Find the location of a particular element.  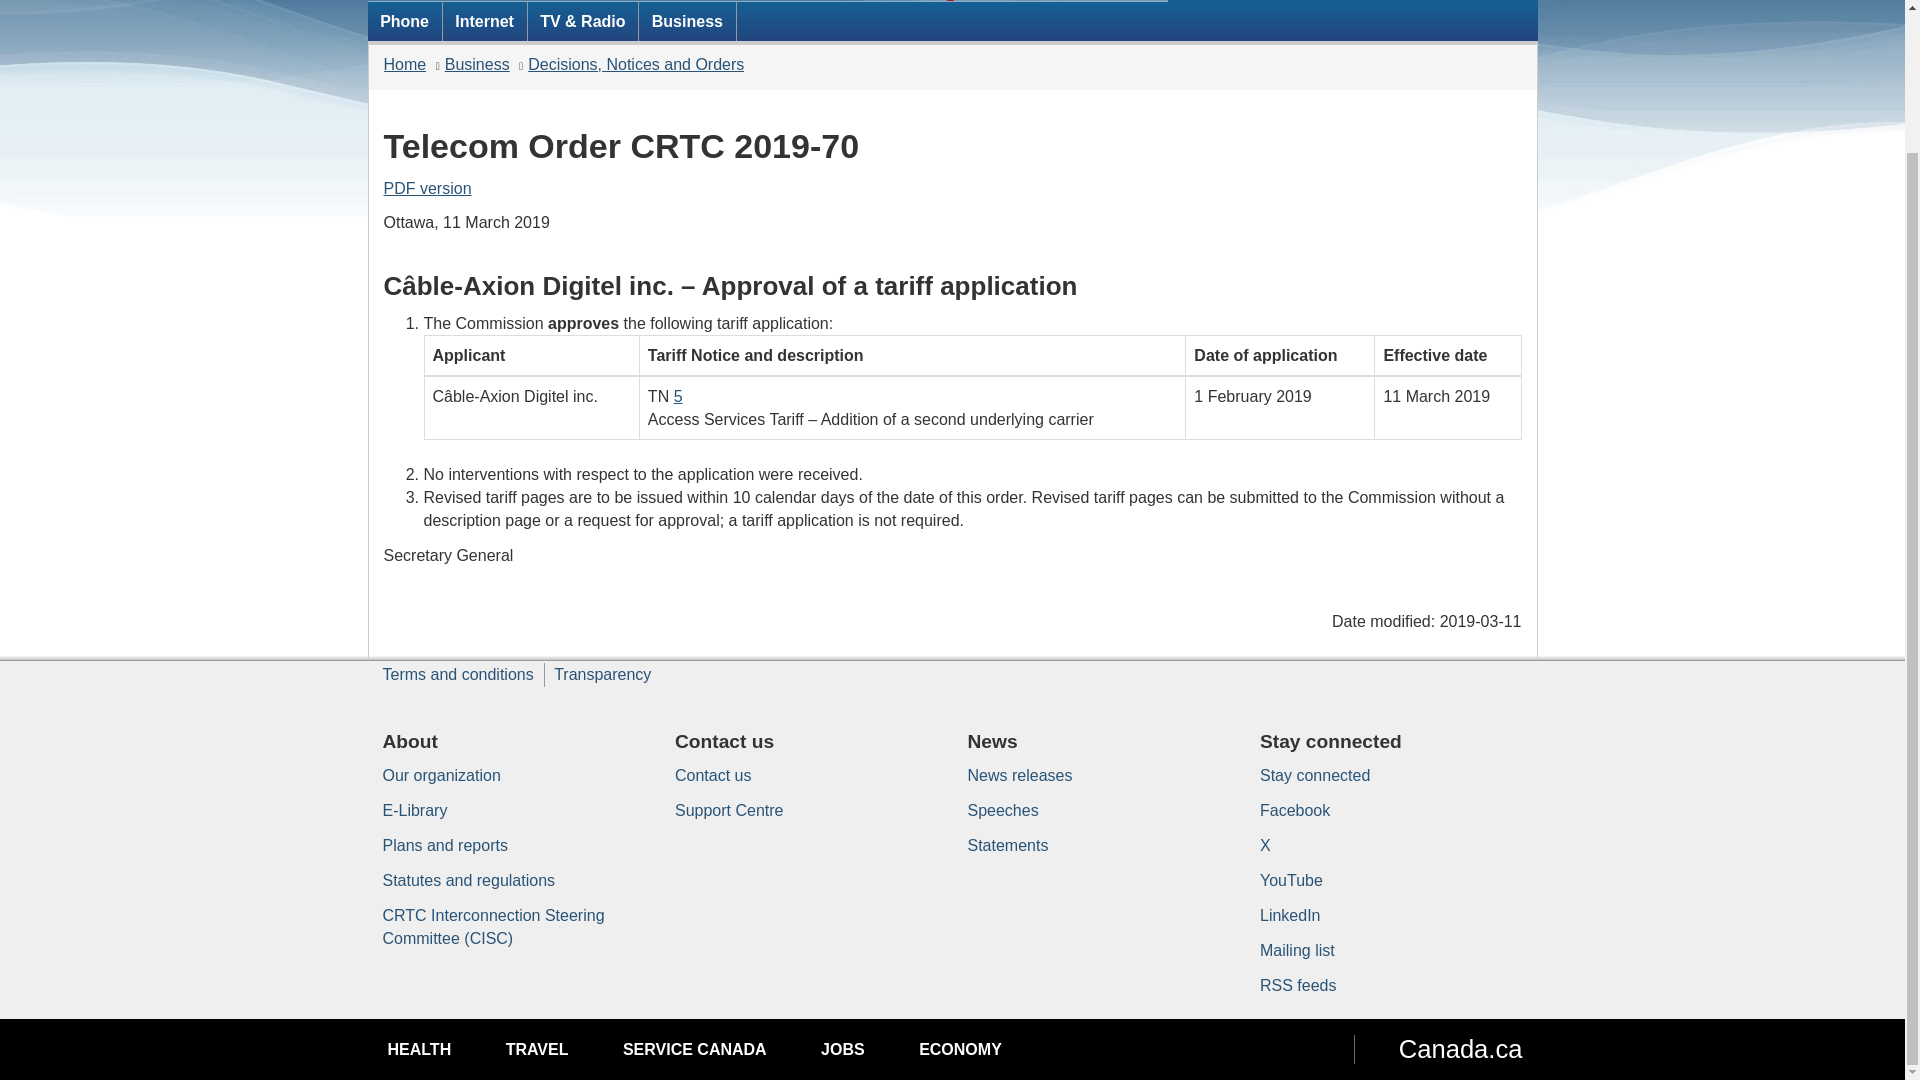

Statements is located at coordinates (1008, 846).